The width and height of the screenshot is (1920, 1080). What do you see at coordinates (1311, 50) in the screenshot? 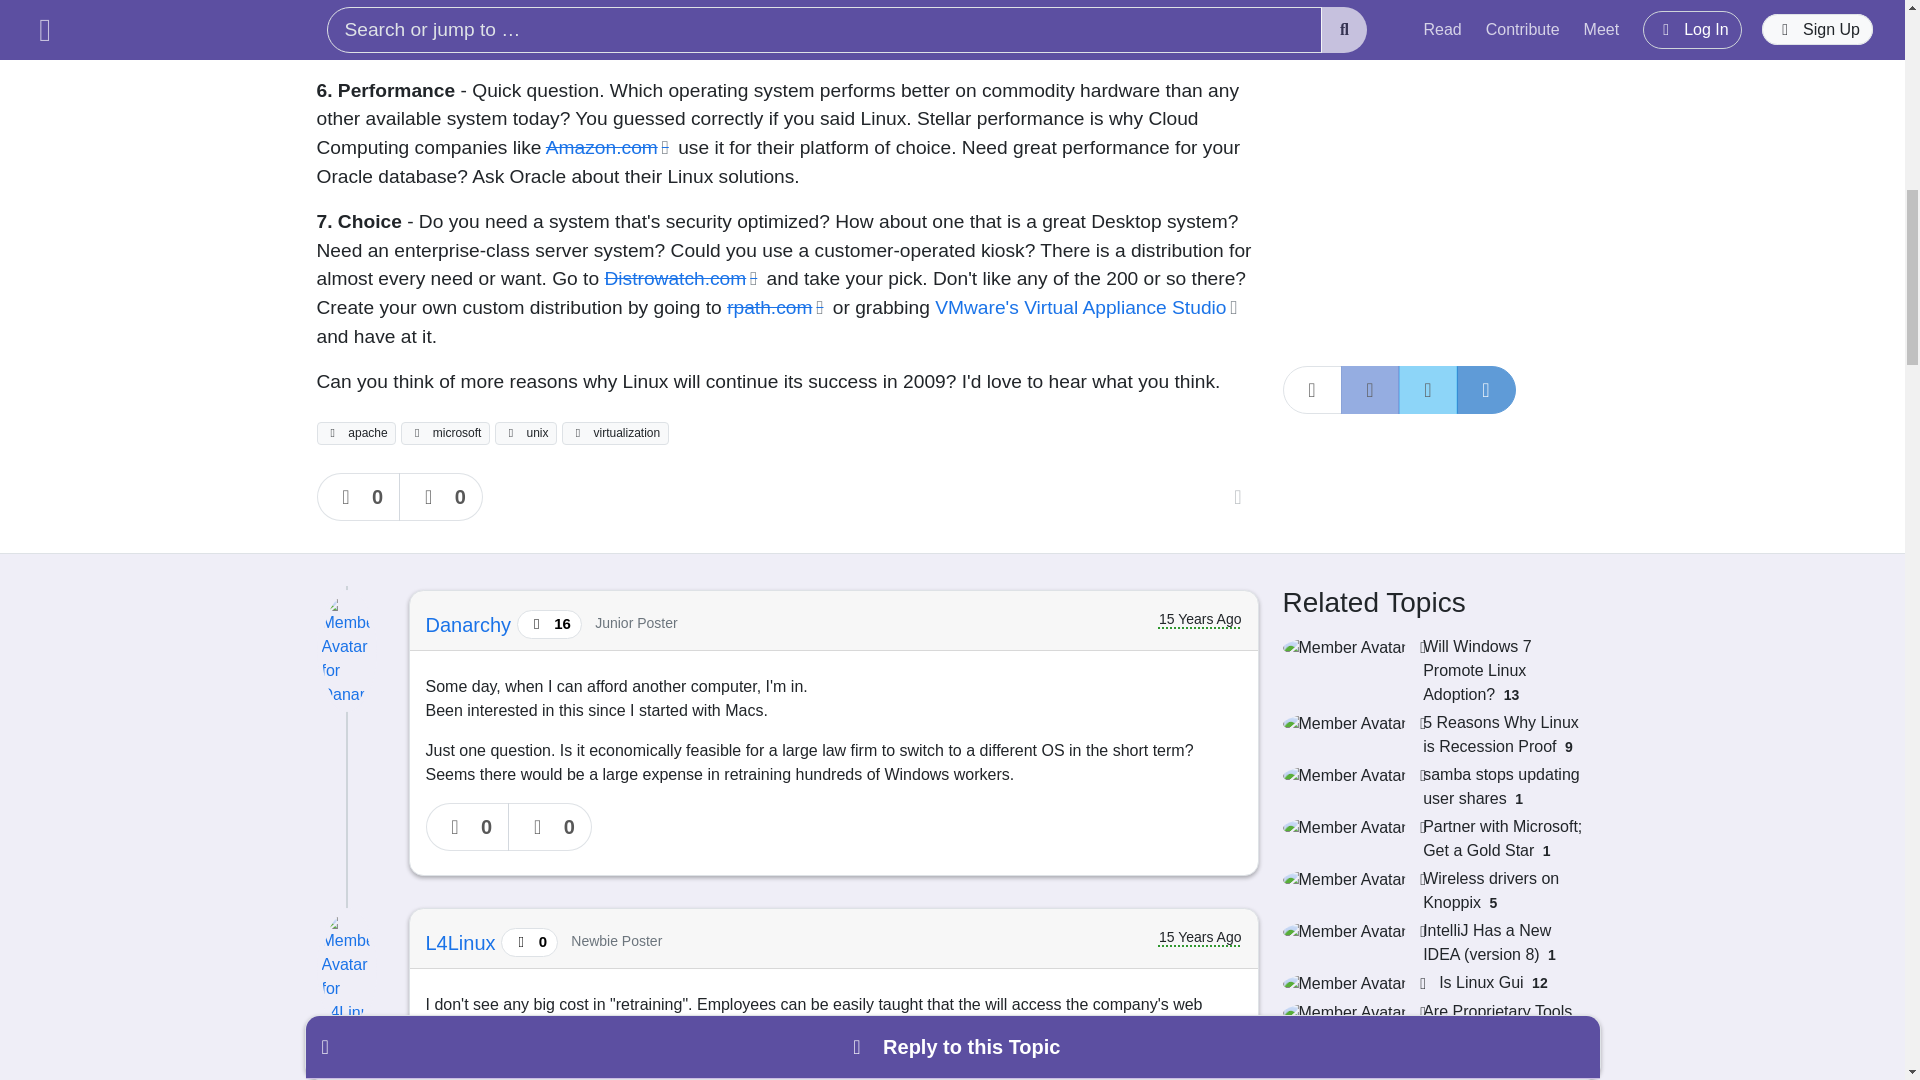
I see `Share` at bounding box center [1311, 50].